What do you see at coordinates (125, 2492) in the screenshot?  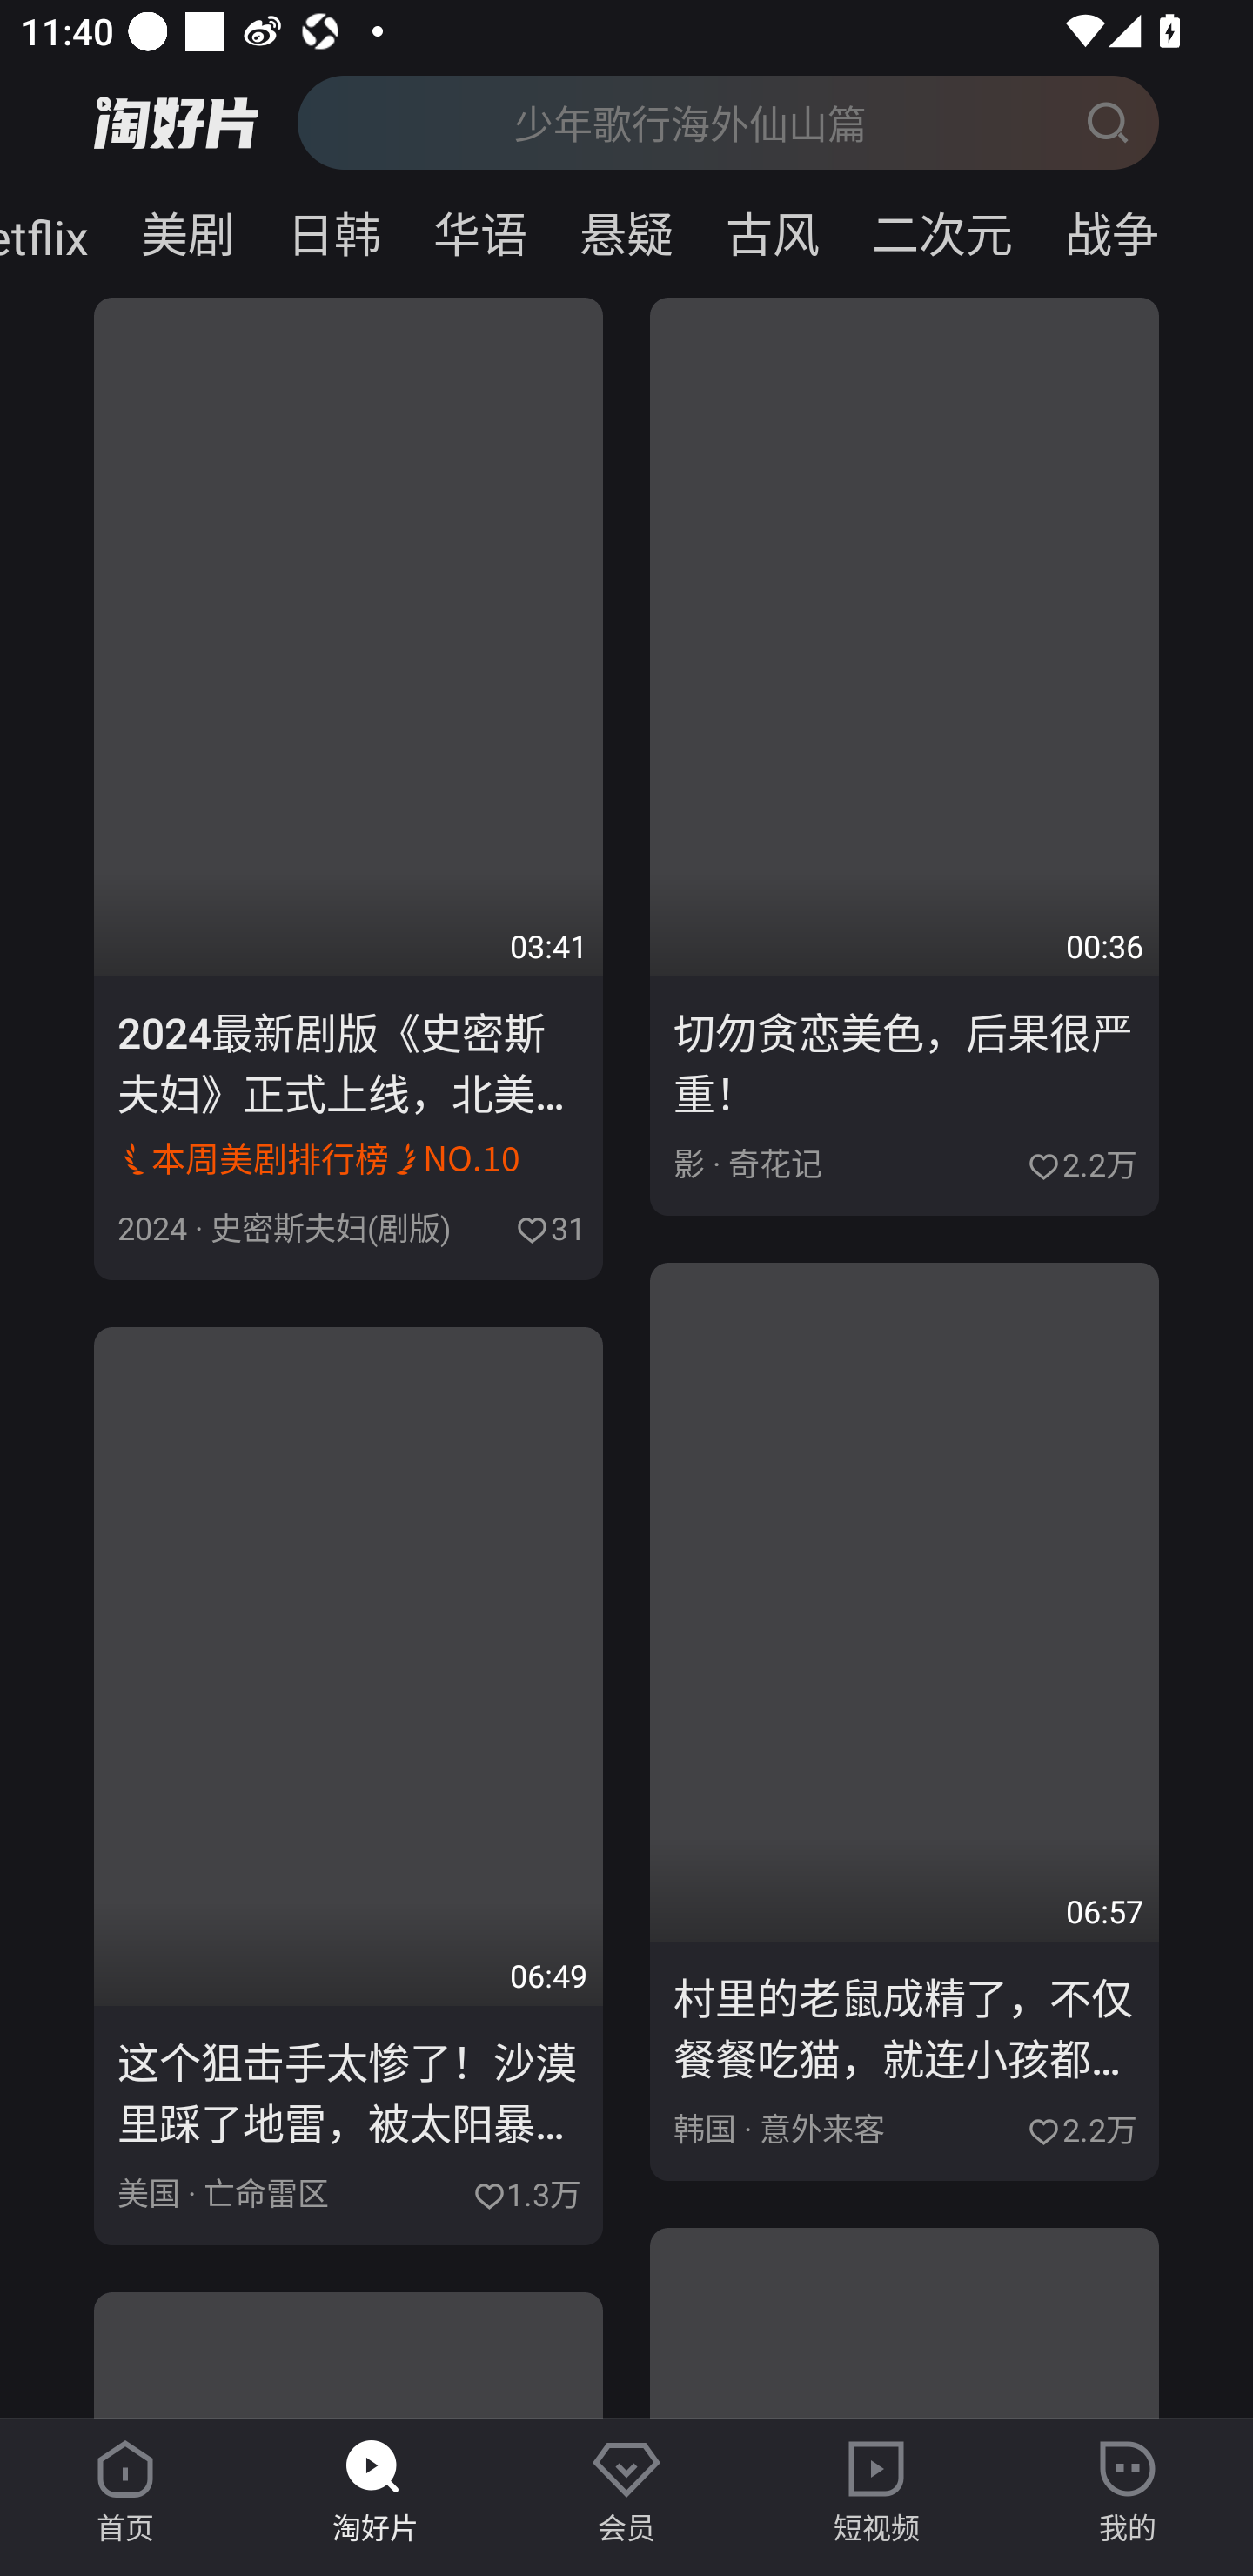 I see `首页` at bounding box center [125, 2492].